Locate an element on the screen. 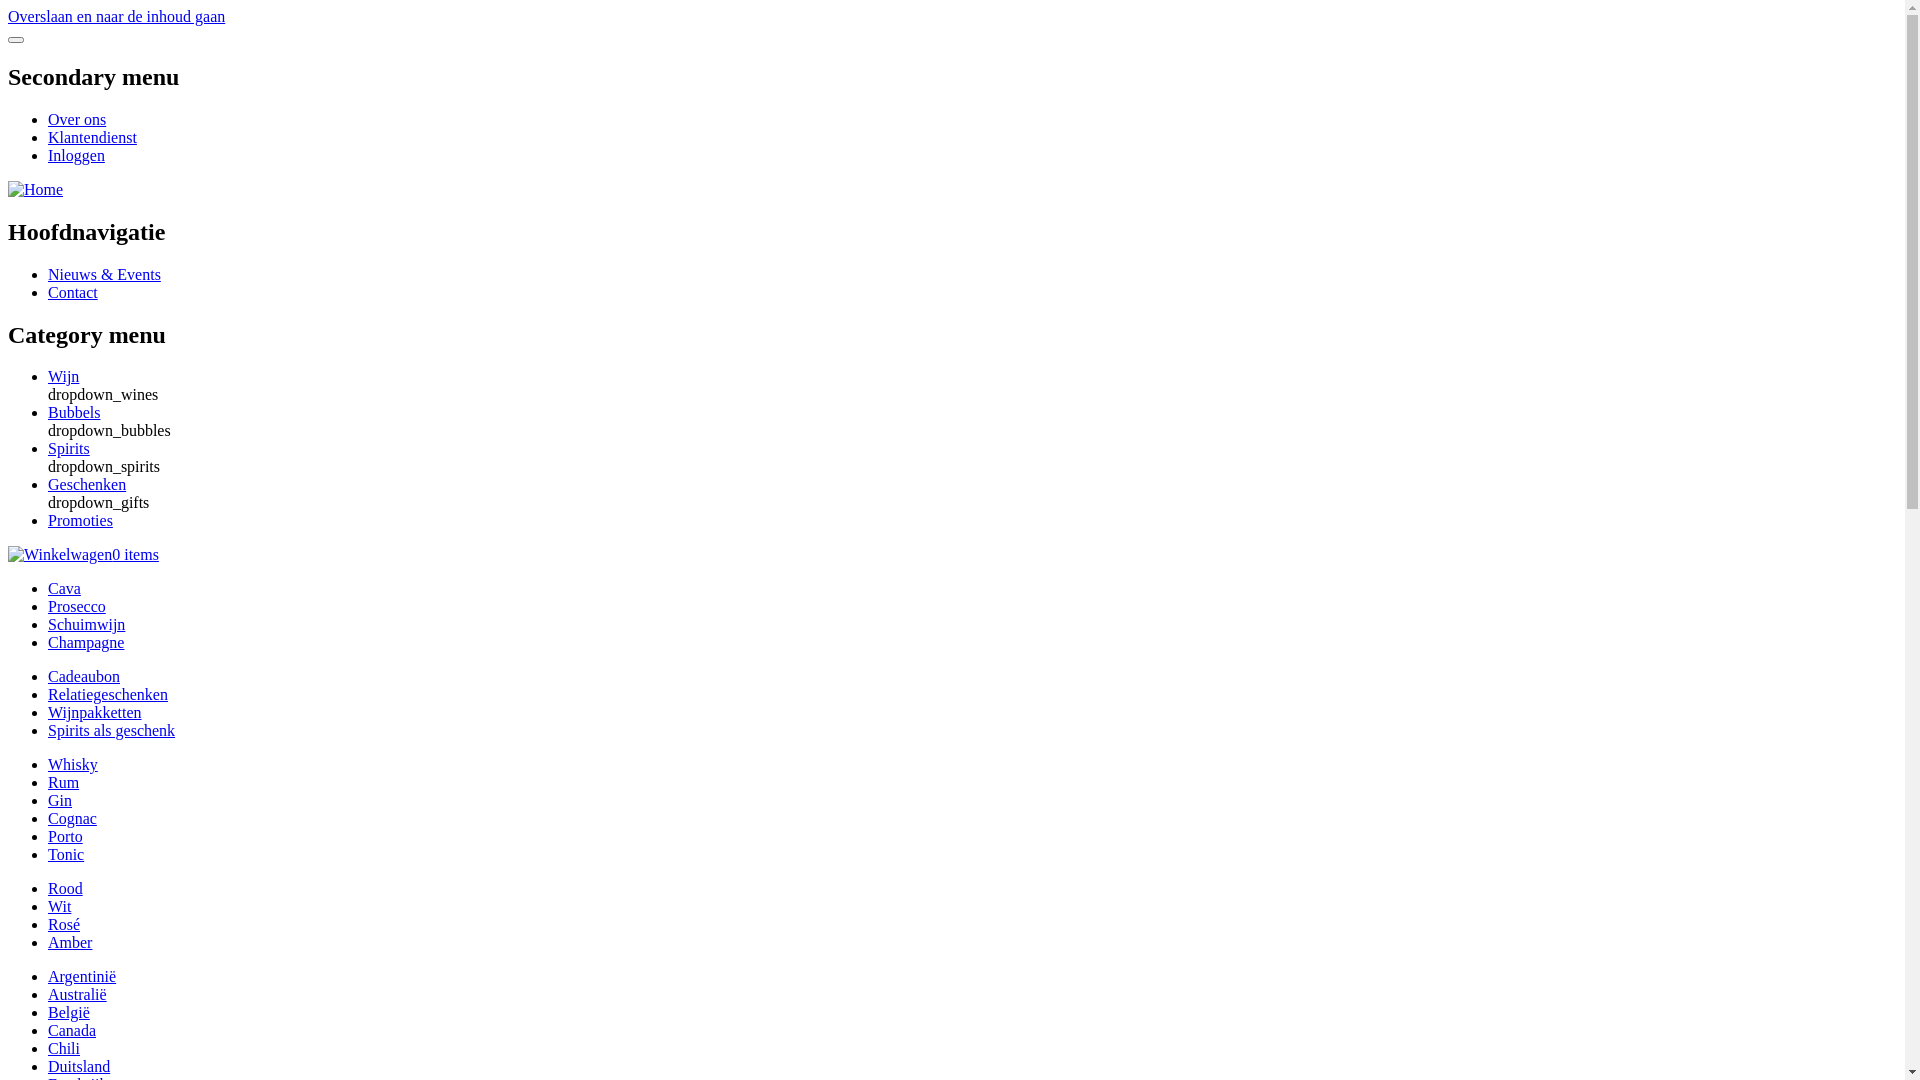  Cognac is located at coordinates (72, 818).